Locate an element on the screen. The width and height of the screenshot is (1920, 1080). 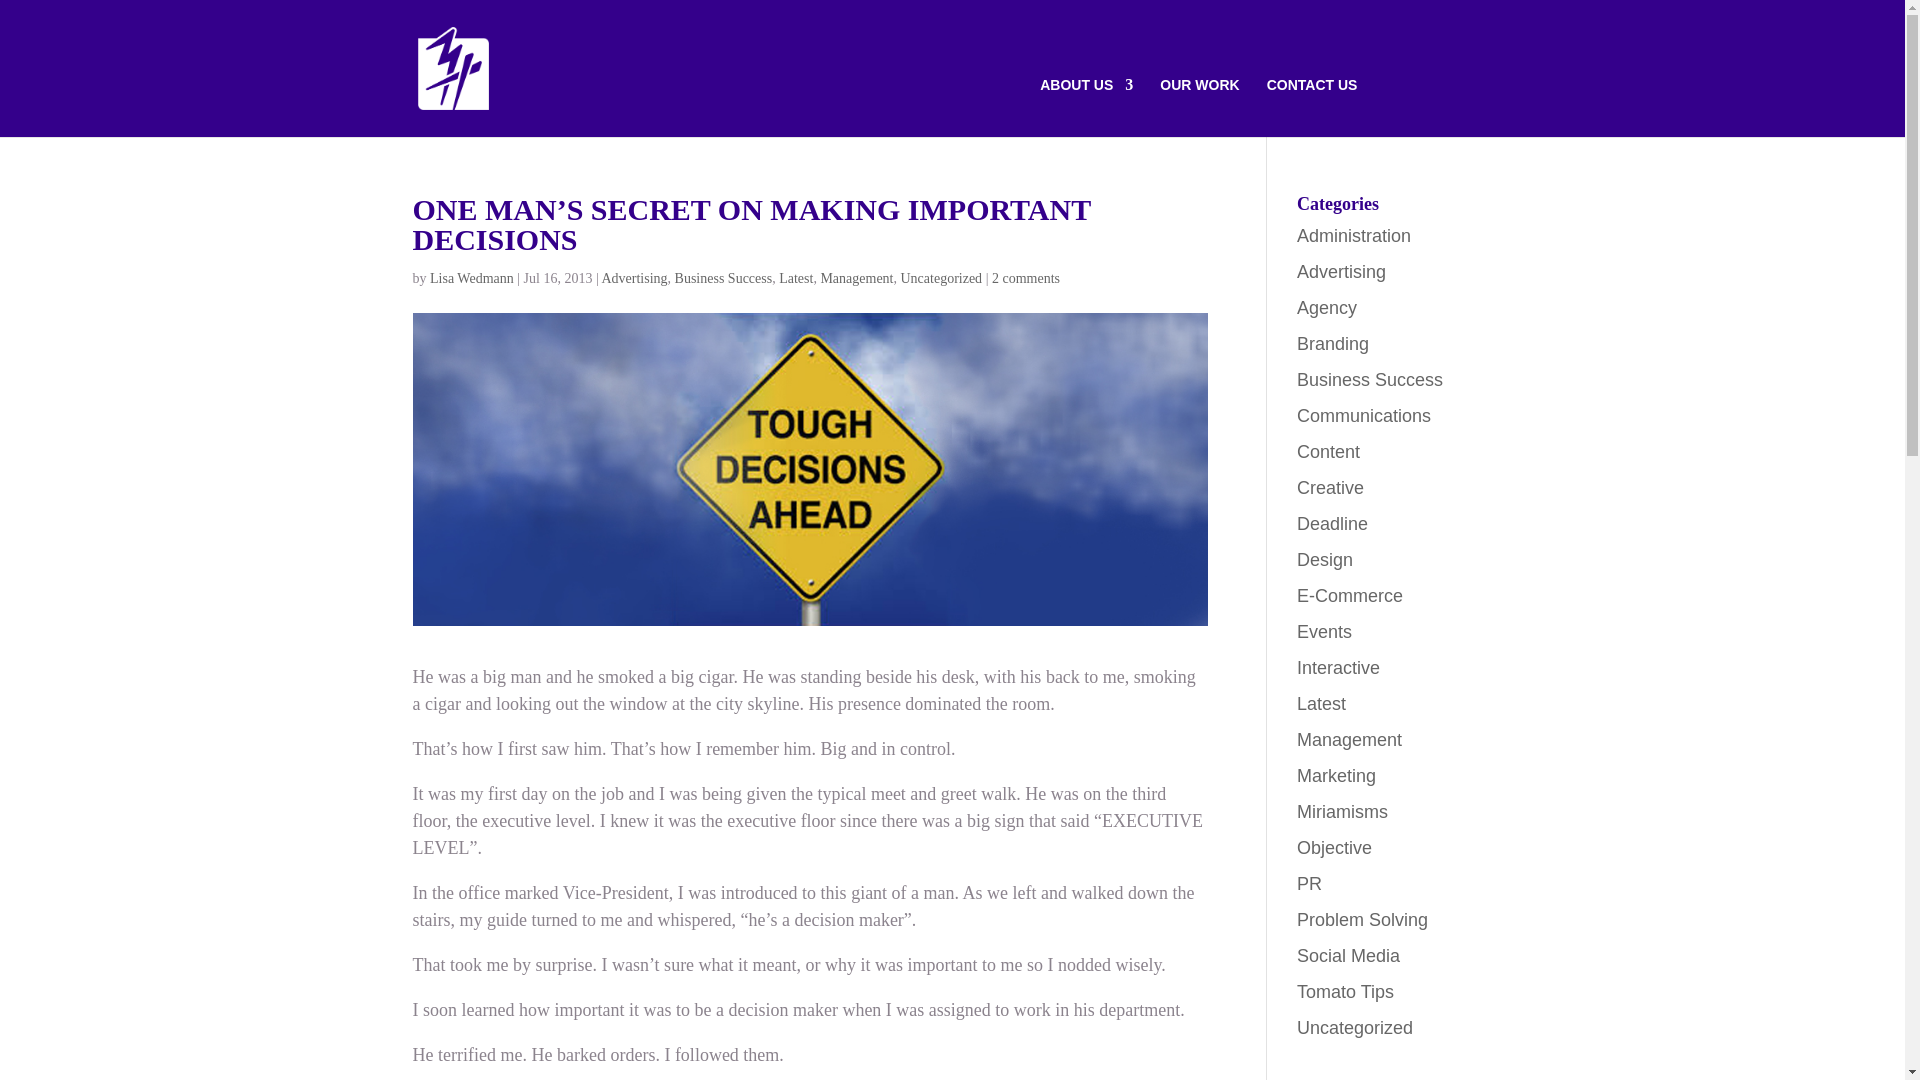
Design is located at coordinates (1325, 560).